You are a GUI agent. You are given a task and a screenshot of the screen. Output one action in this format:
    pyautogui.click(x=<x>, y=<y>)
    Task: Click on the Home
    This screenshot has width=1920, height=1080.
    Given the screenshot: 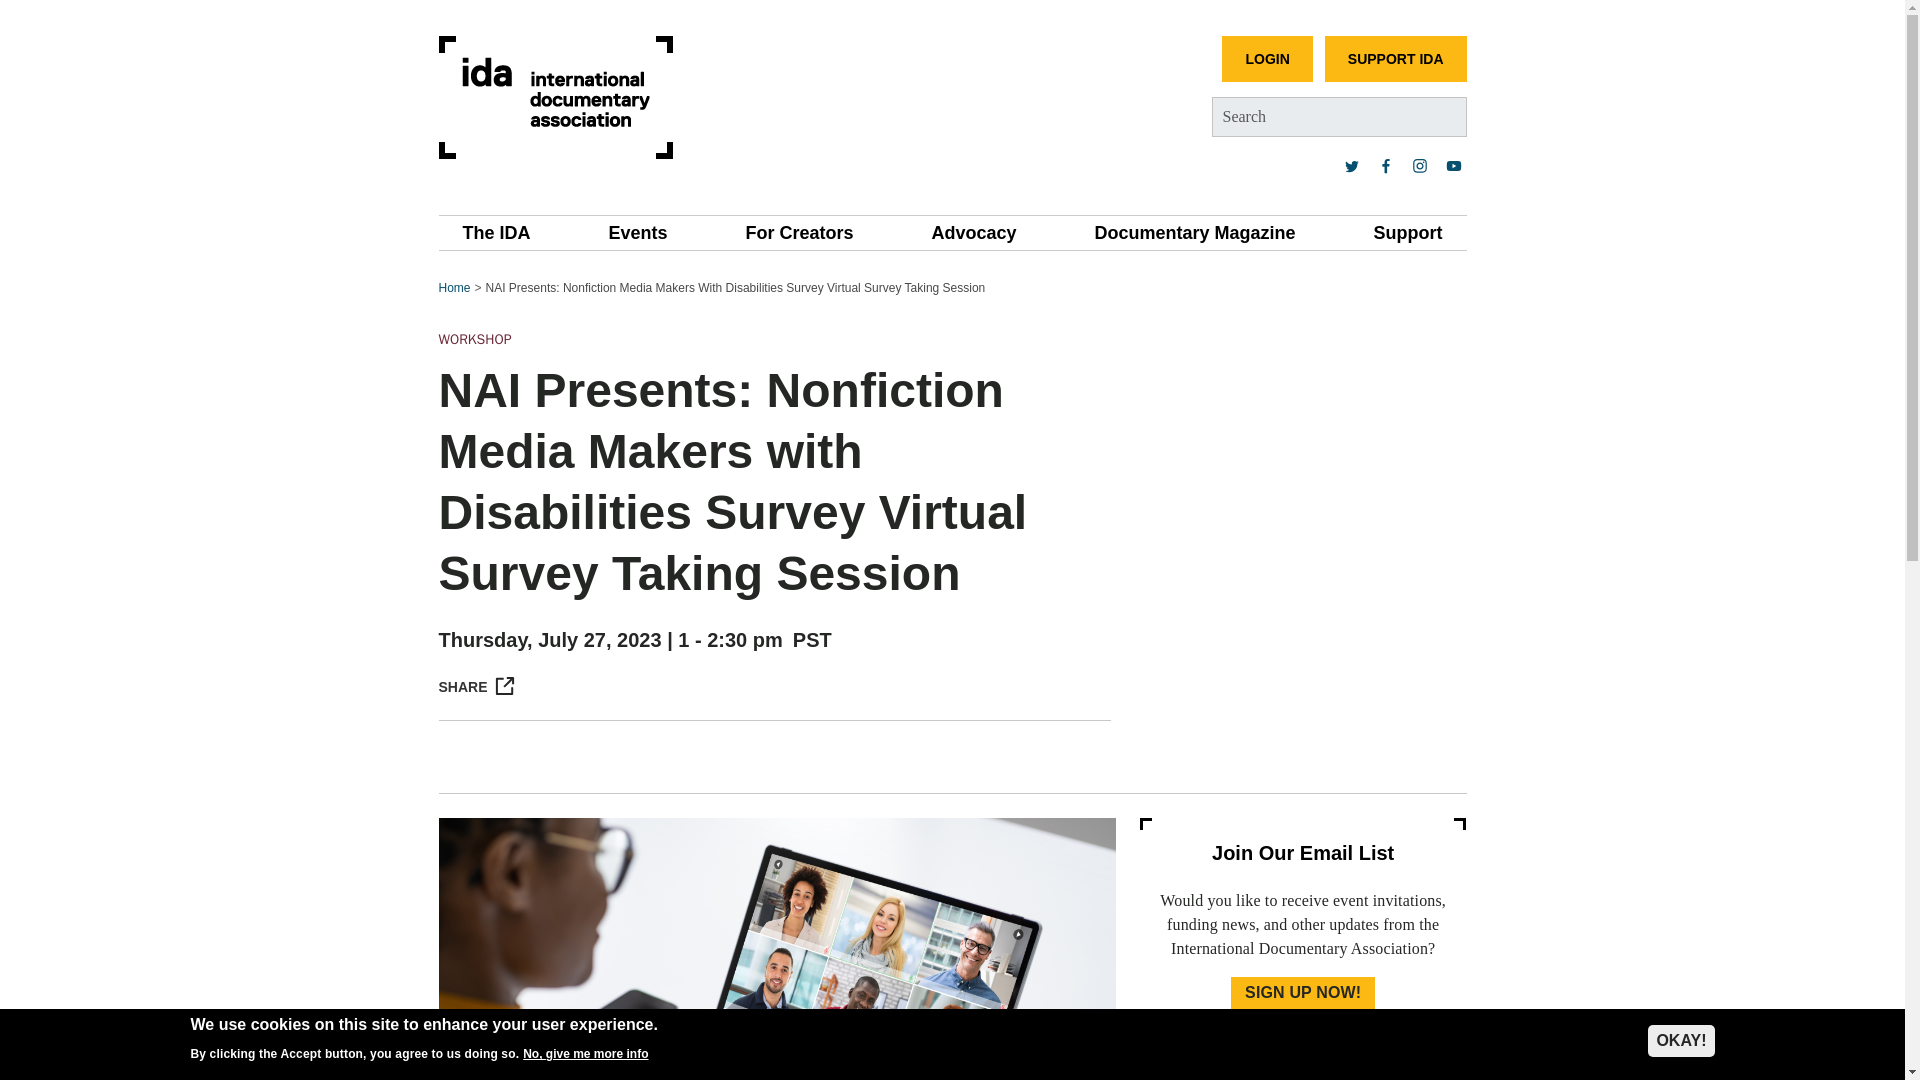 What is the action you would take?
    pyautogui.click(x=554, y=96)
    